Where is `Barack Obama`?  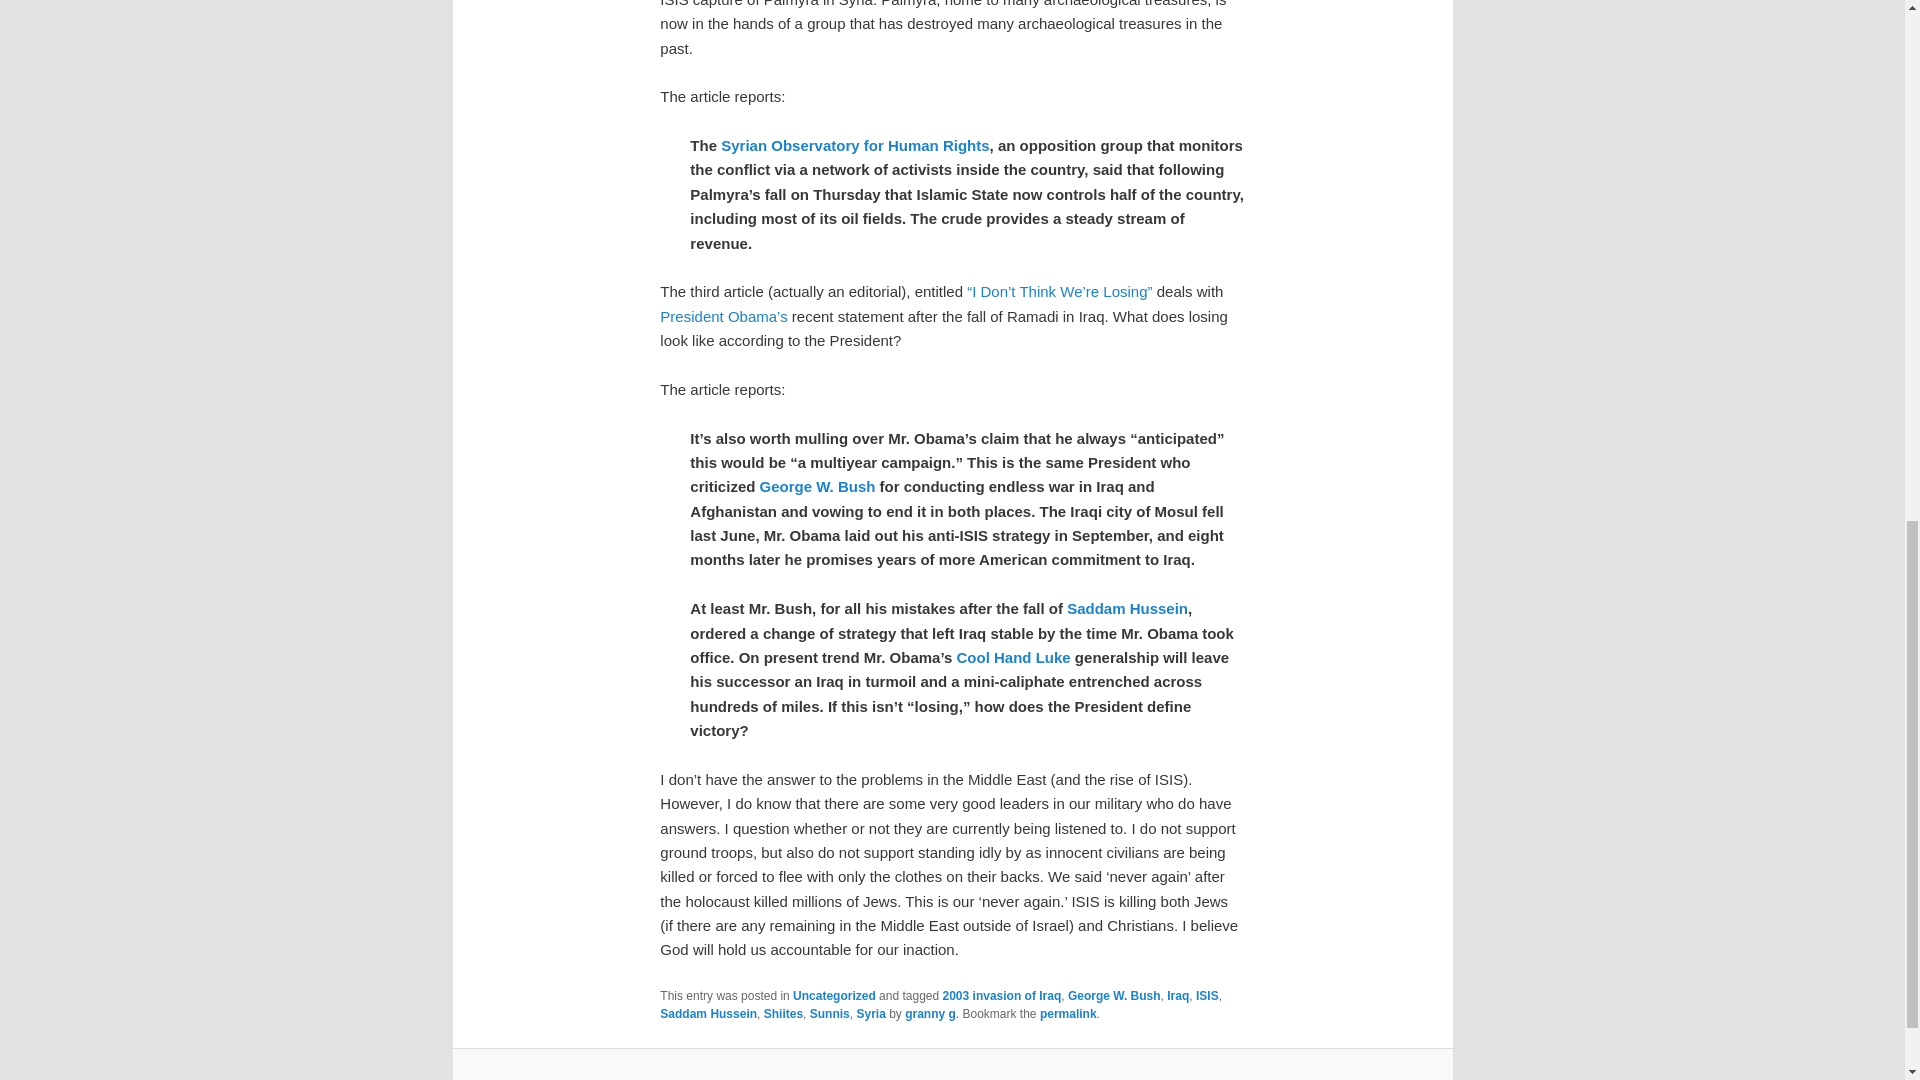 Barack Obama is located at coordinates (724, 316).